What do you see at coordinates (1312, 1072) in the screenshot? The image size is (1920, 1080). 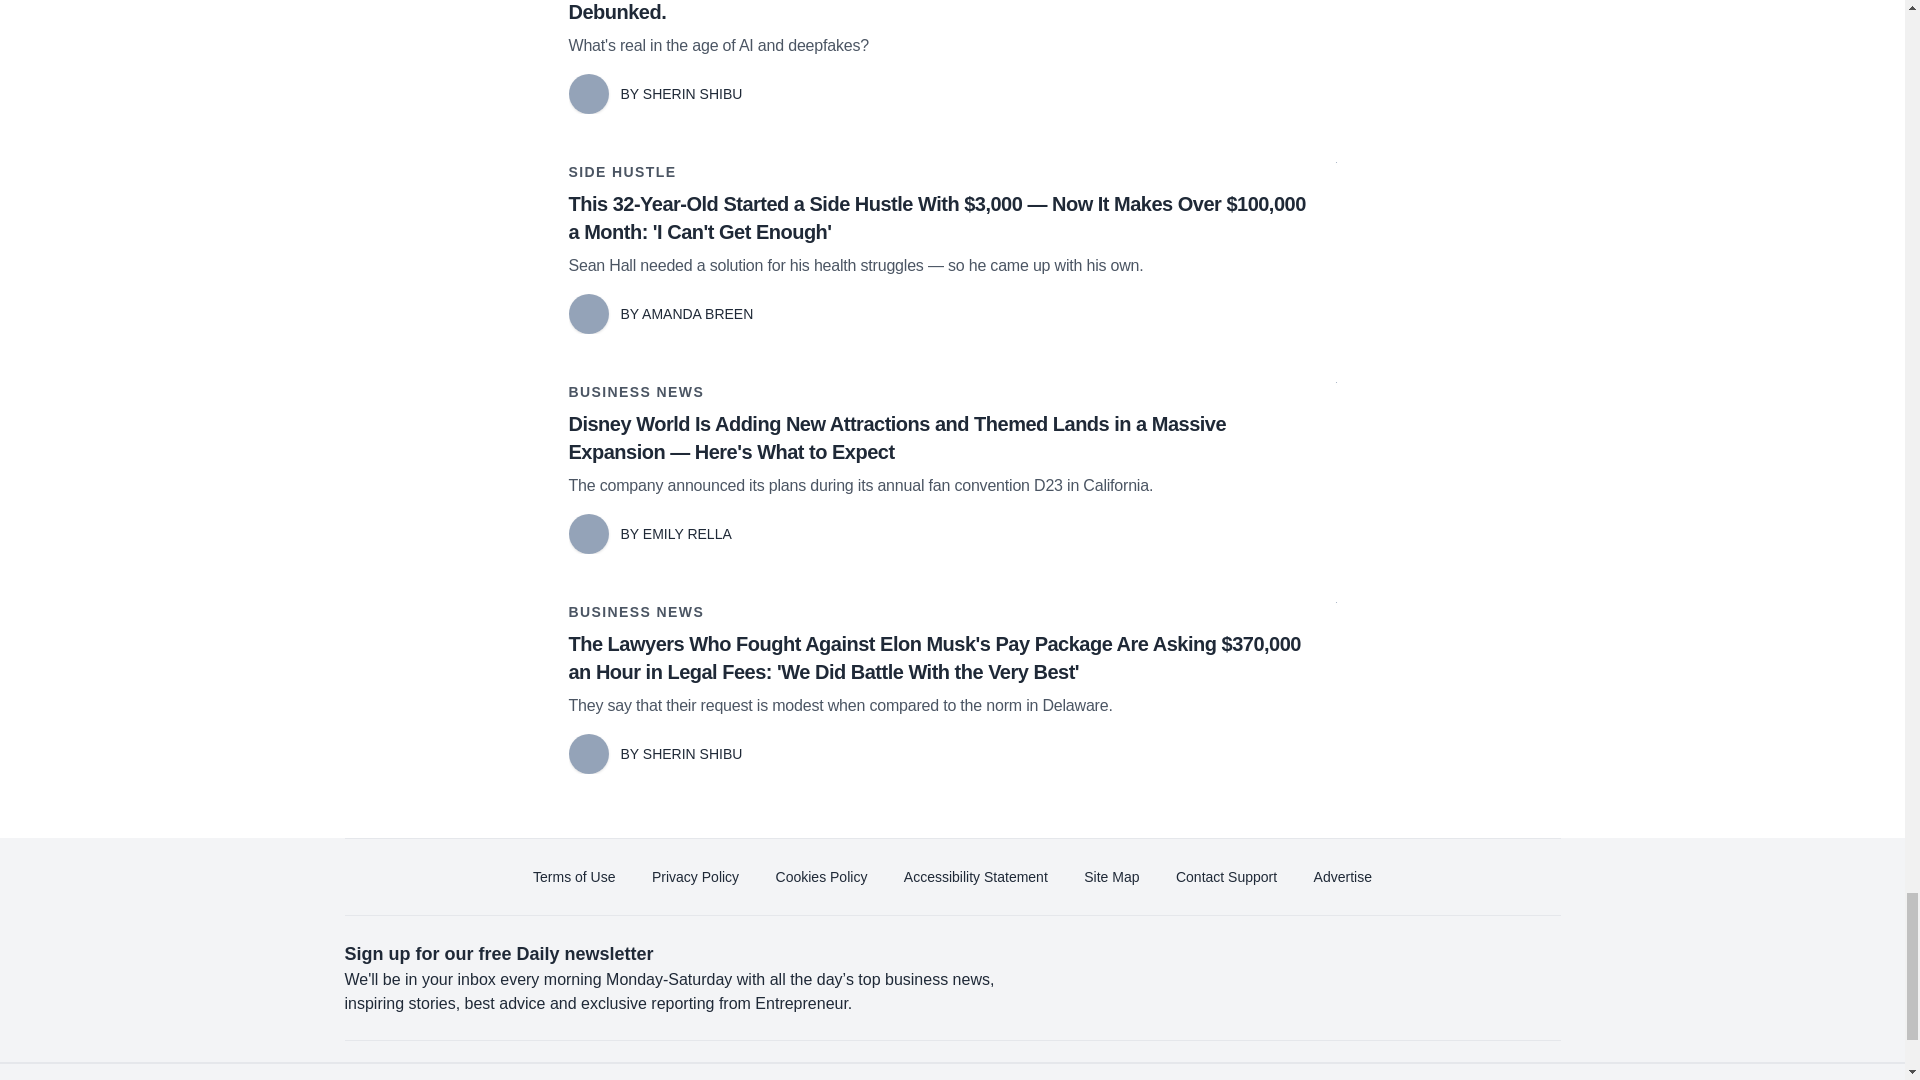 I see `youtube` at bounding box center [1312, 1072].